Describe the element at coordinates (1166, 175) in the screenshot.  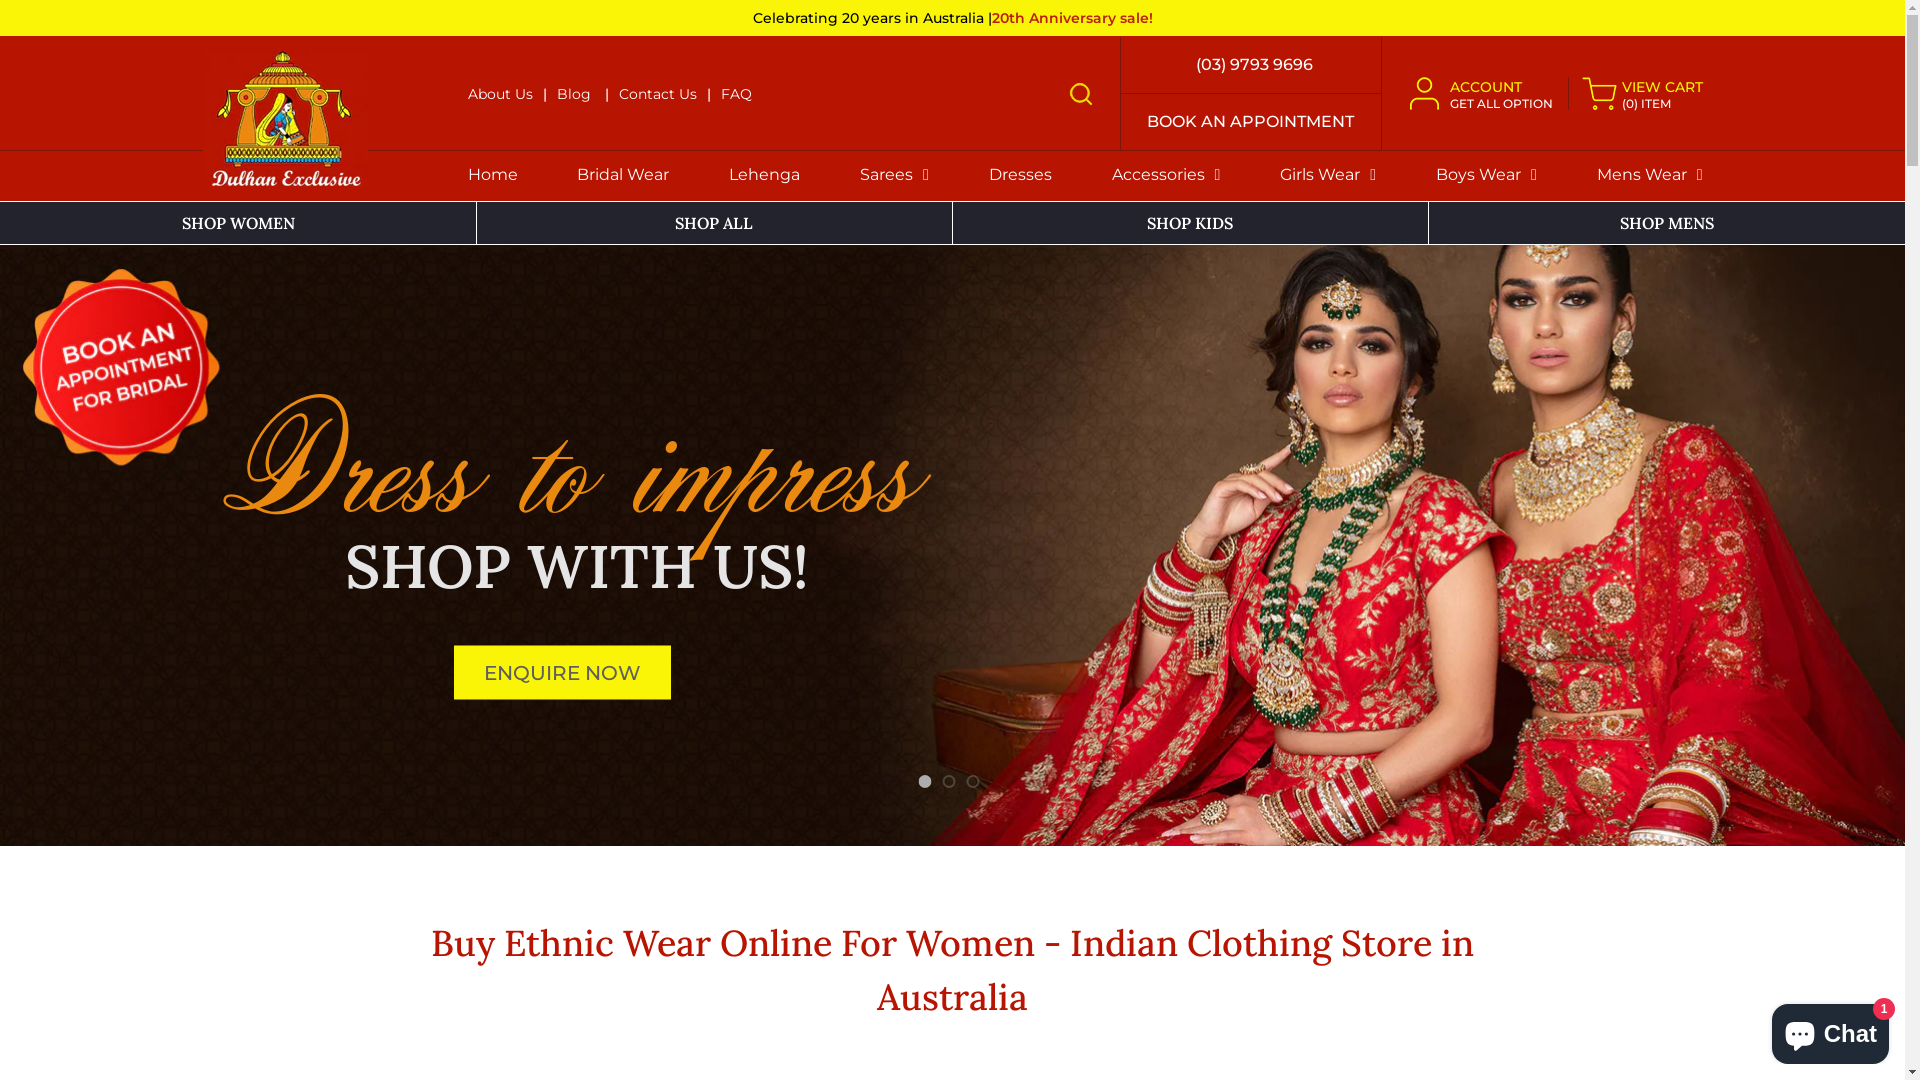
I see `Accessories` at that location.